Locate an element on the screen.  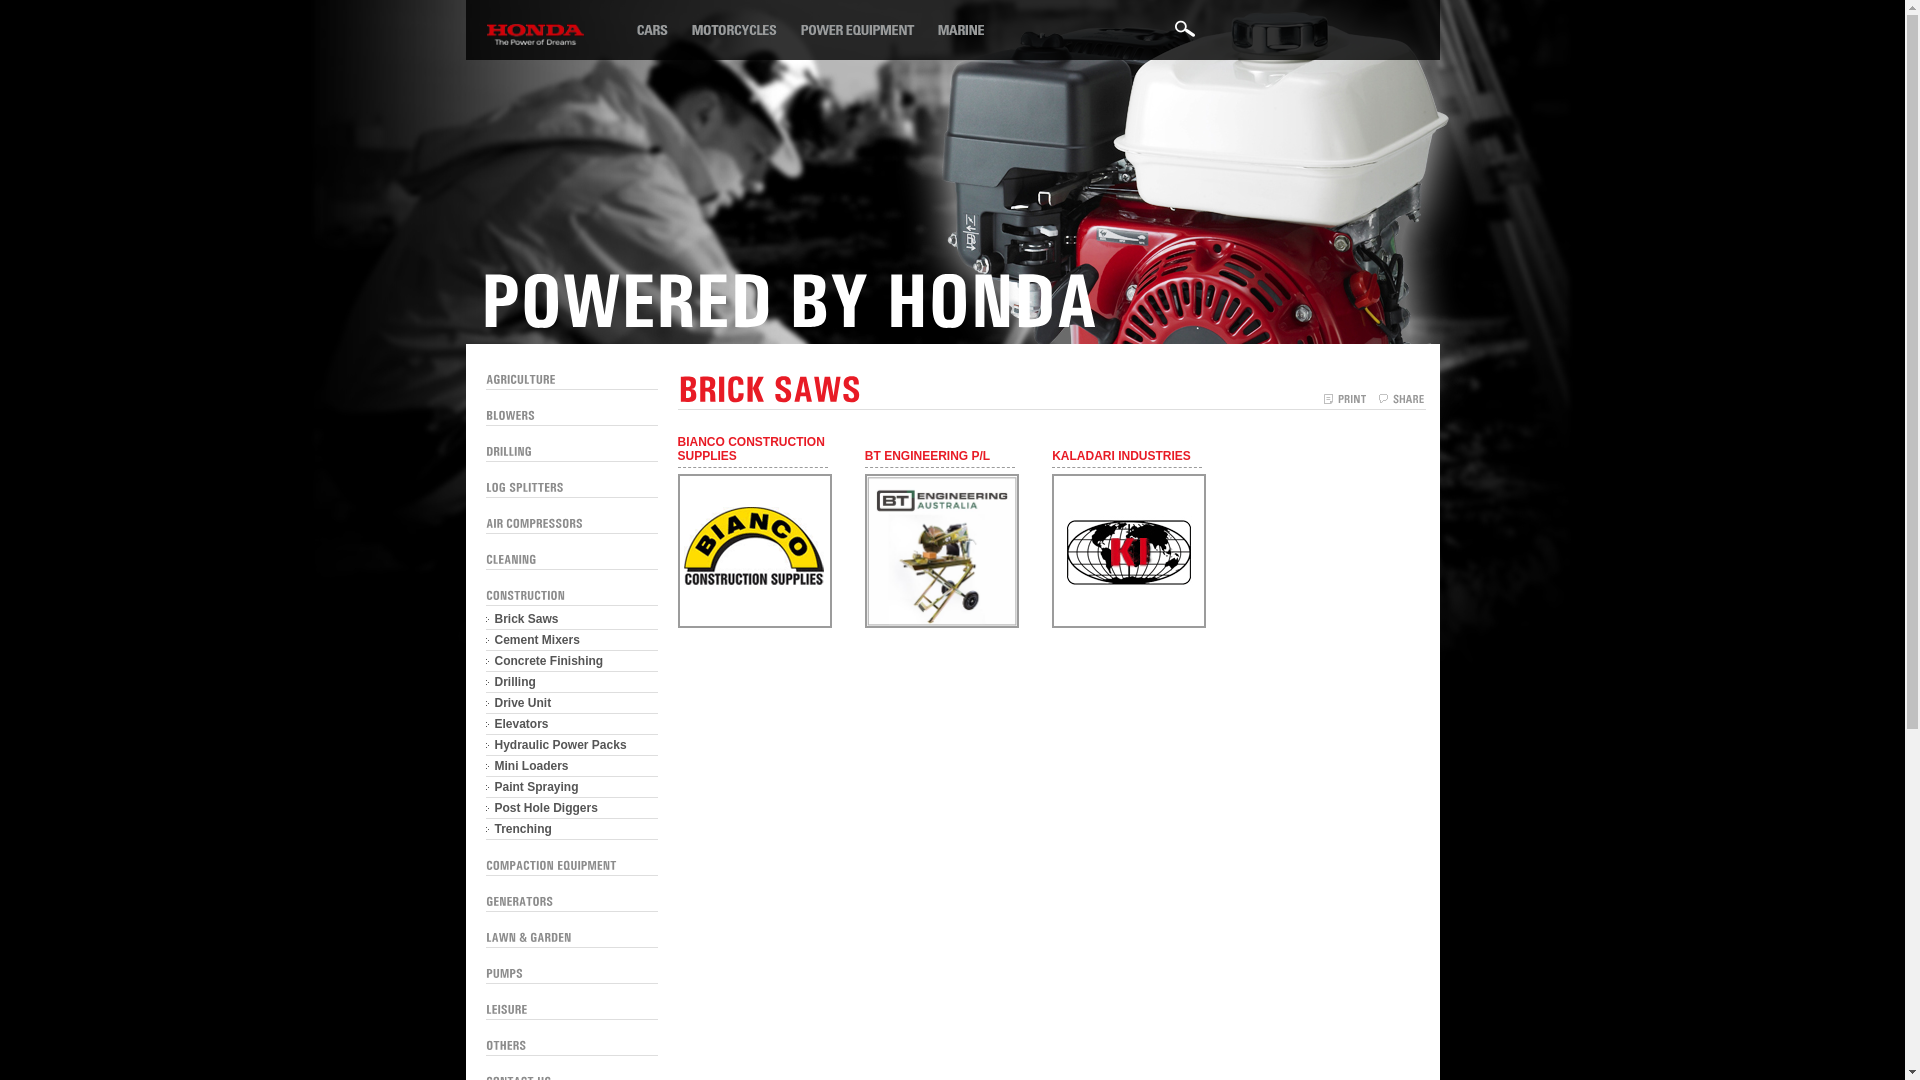
Mini Loaders is located at coordinates (572, 766).